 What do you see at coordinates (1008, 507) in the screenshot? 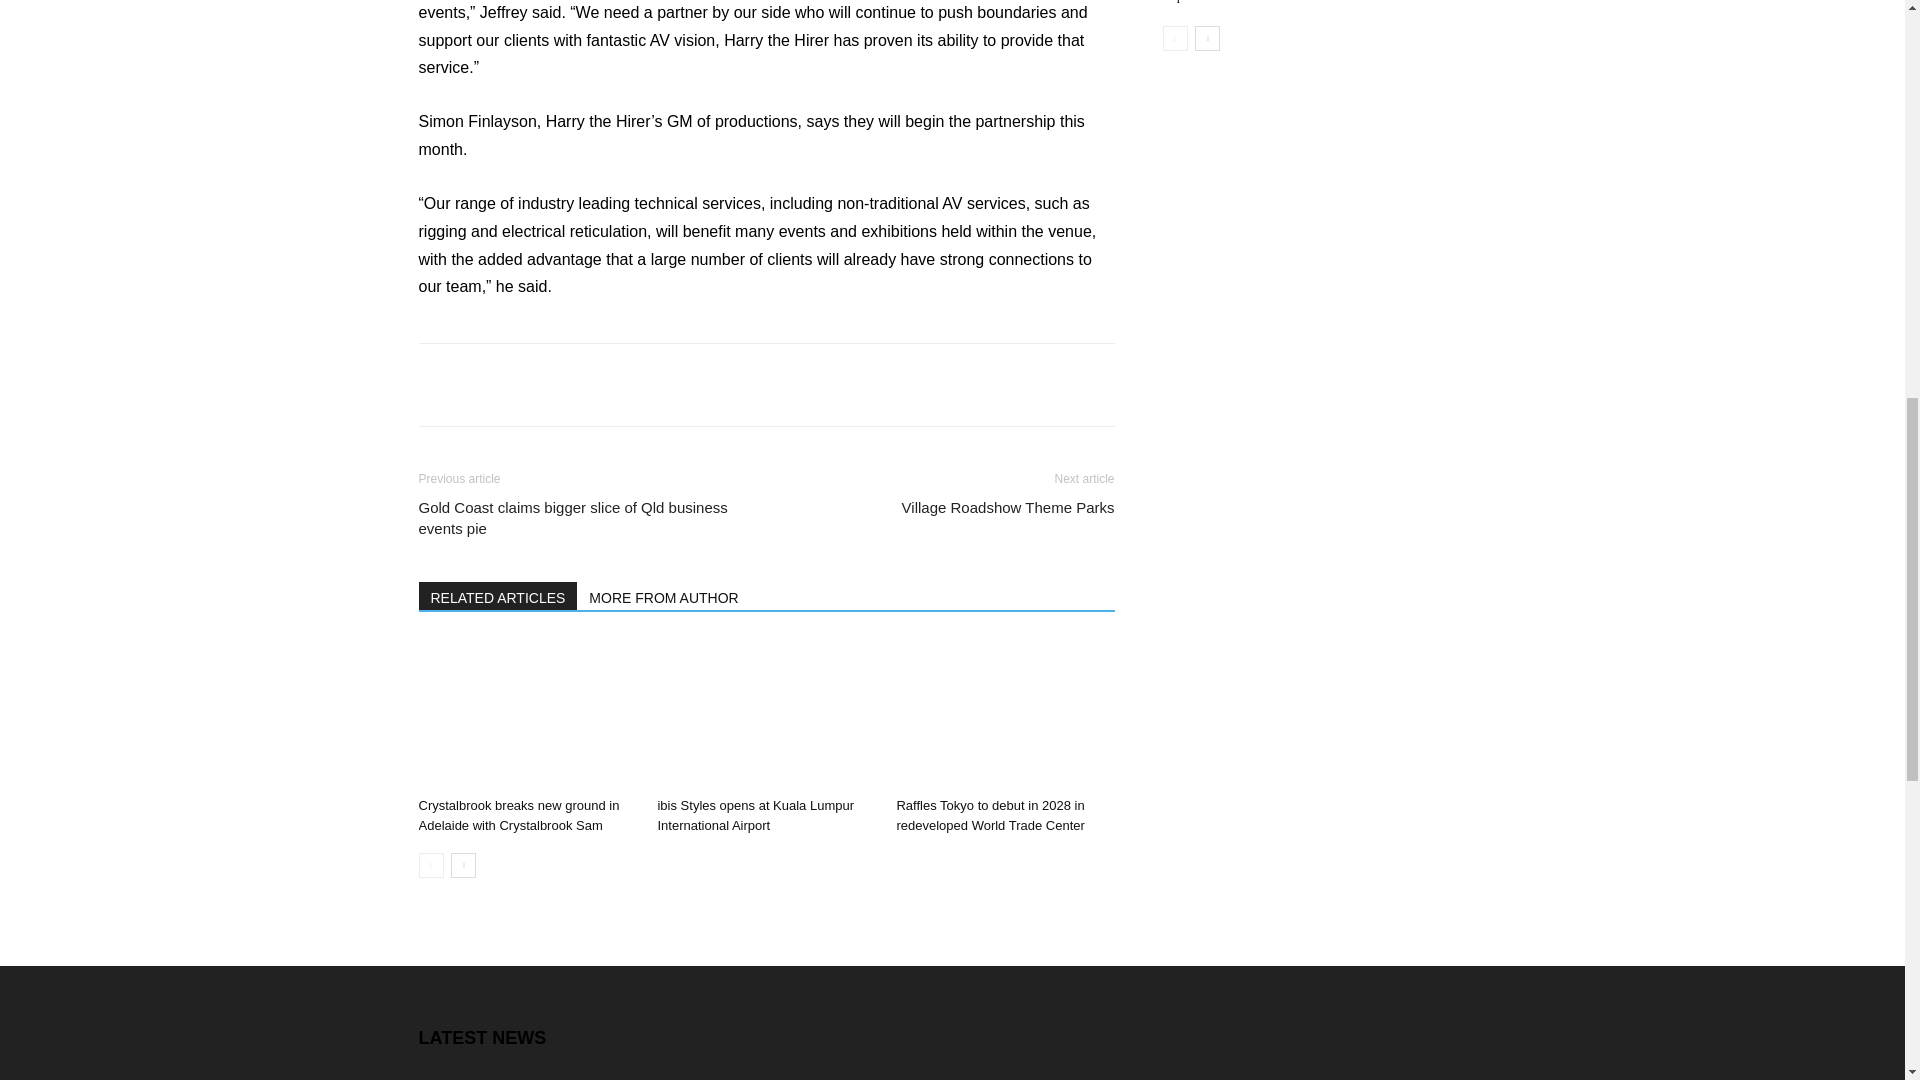
I see `Village Roadshow Theme Parks` at bounding box center [1008, 507].